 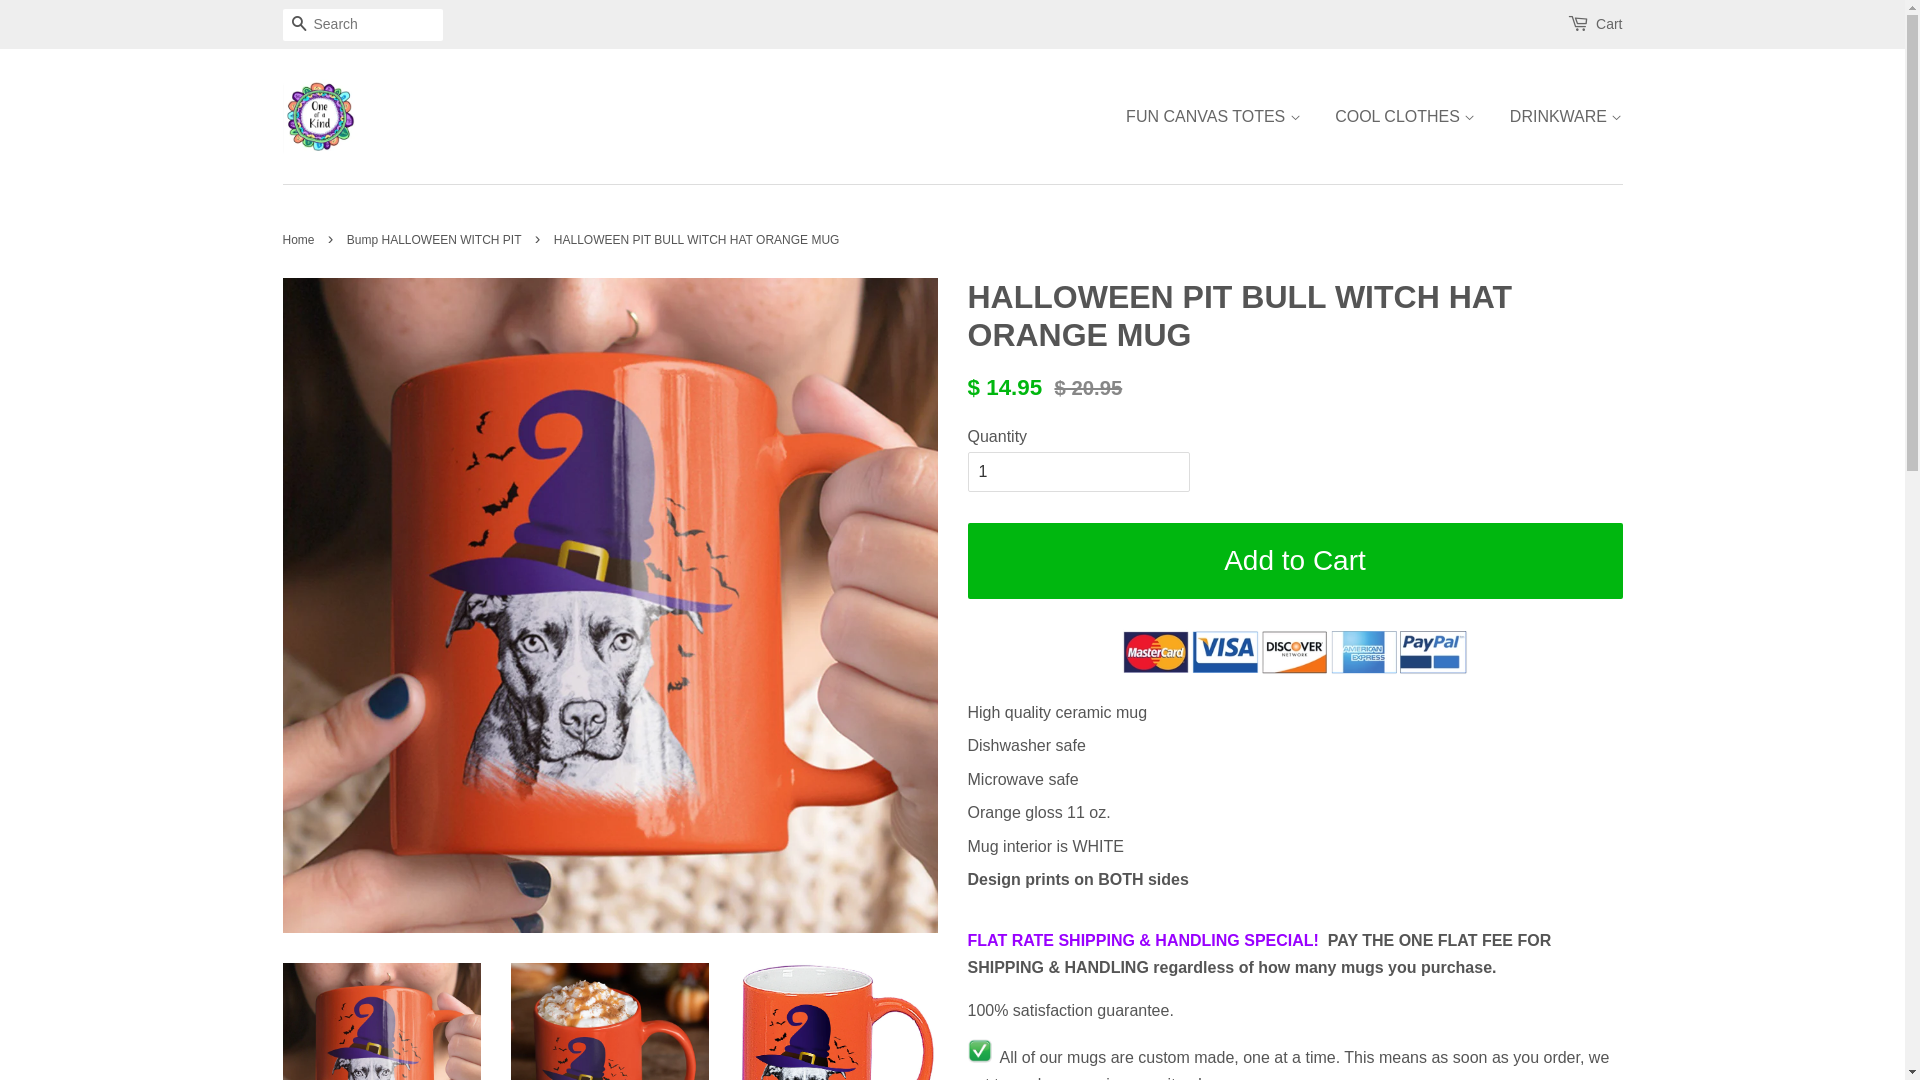 I want to click on Bump HALLOWEEN WITCH PIT, so click(x=437, y=240).